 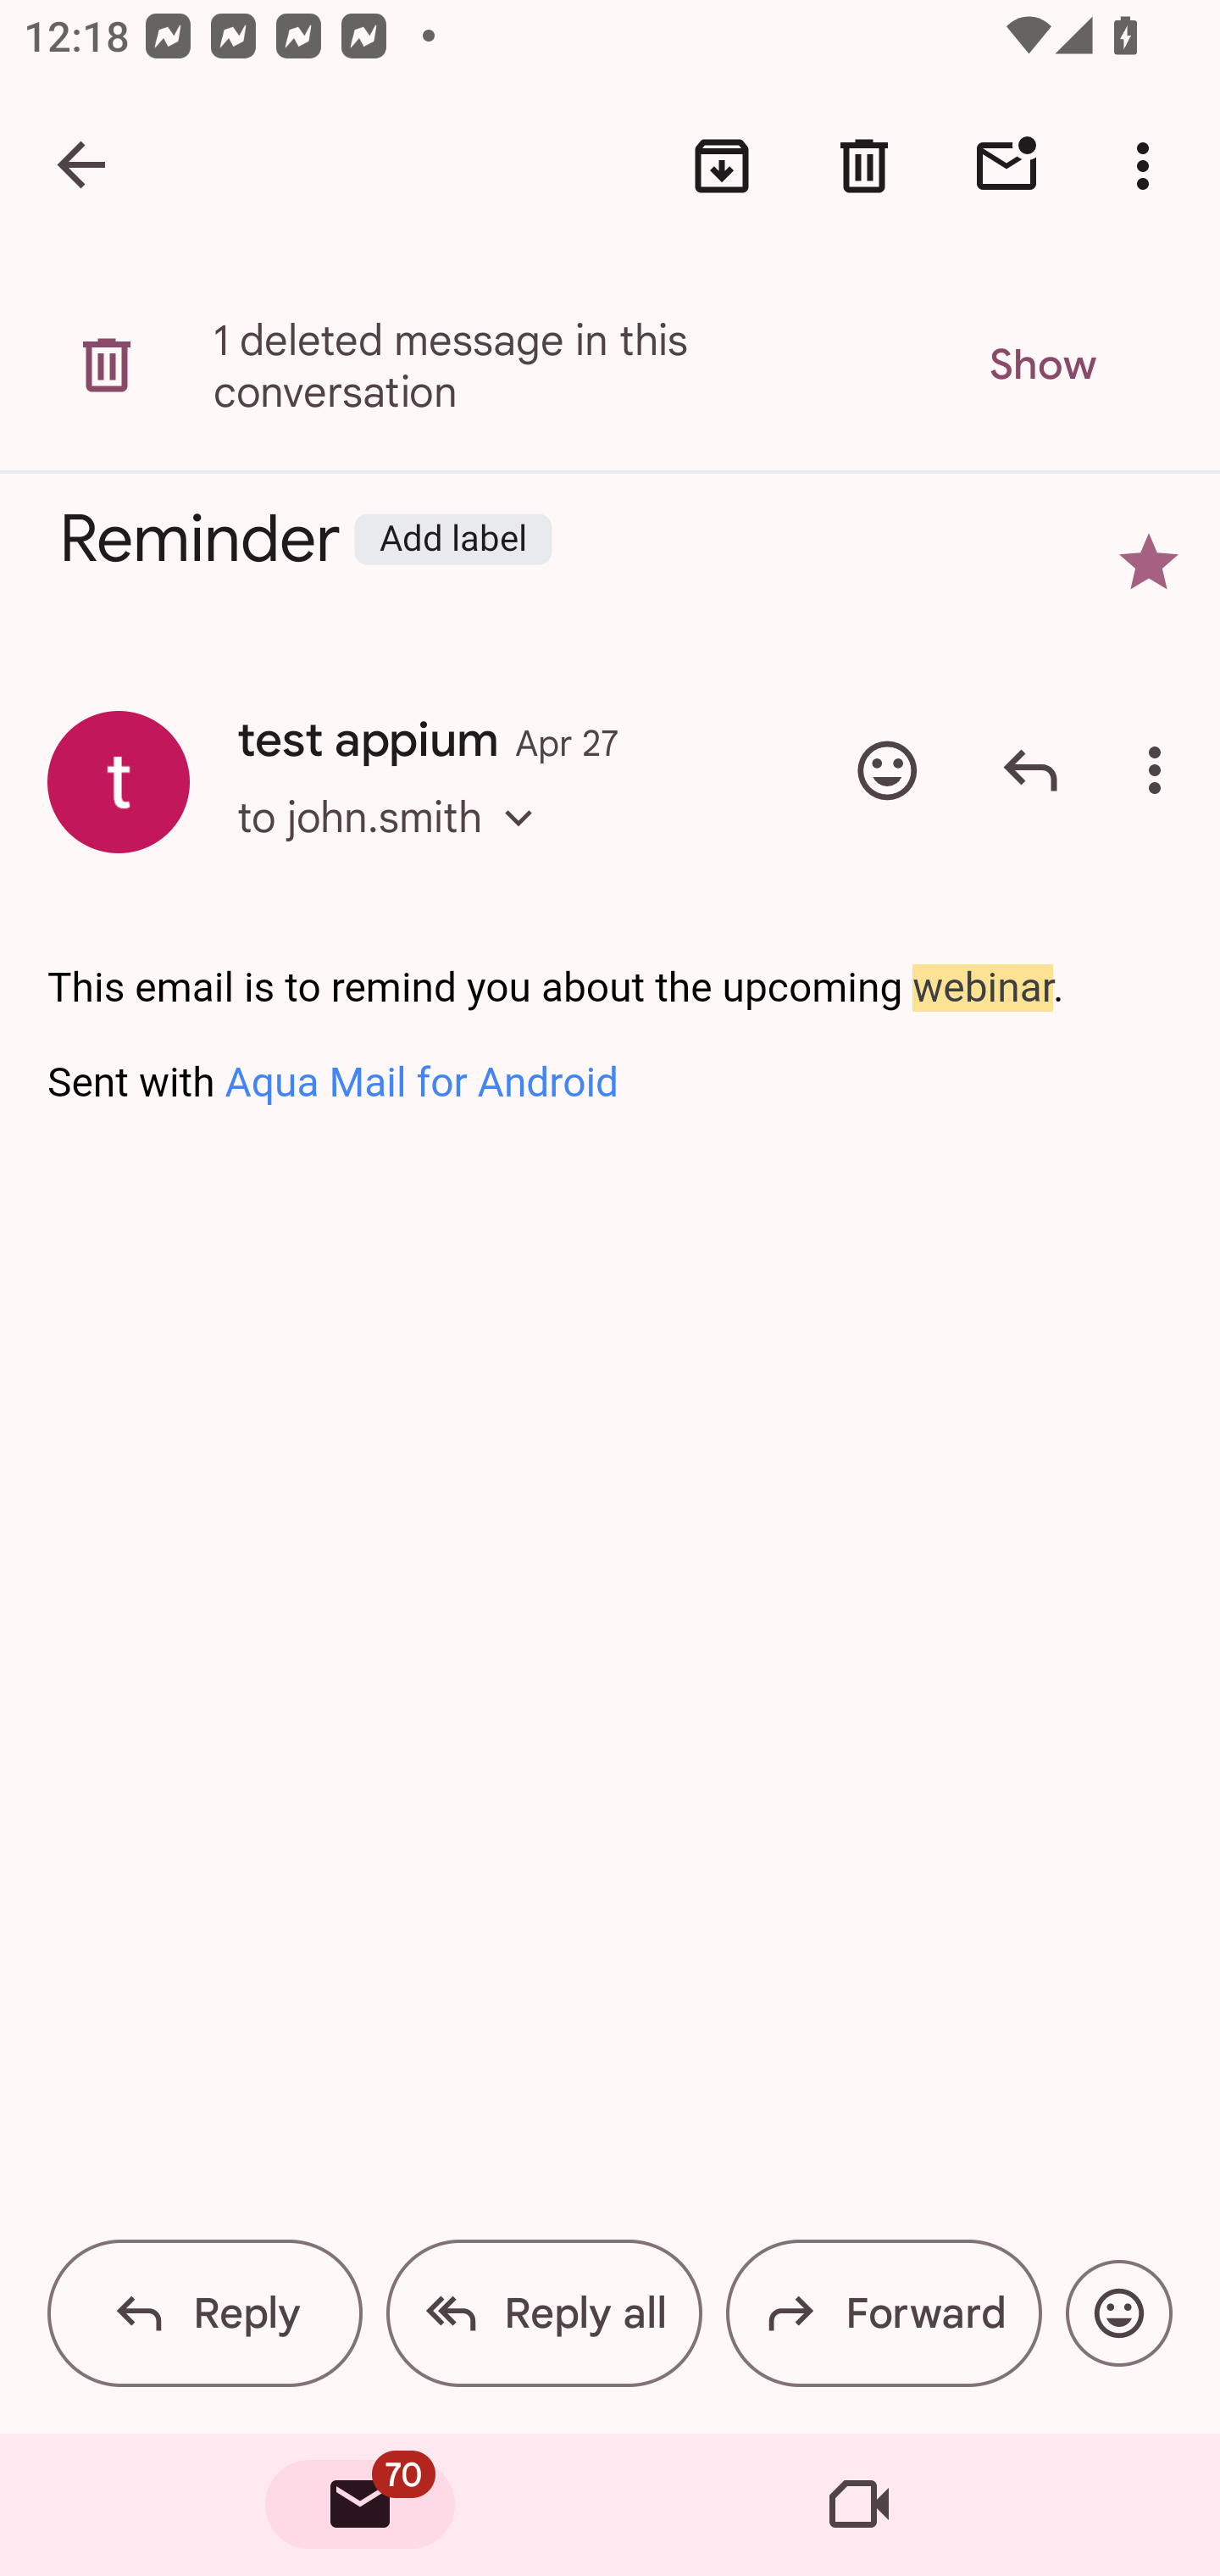 What do you see at coordinates (1041, 365) in the screenshot?
I see `Show` at bounding box center [1041, 365].